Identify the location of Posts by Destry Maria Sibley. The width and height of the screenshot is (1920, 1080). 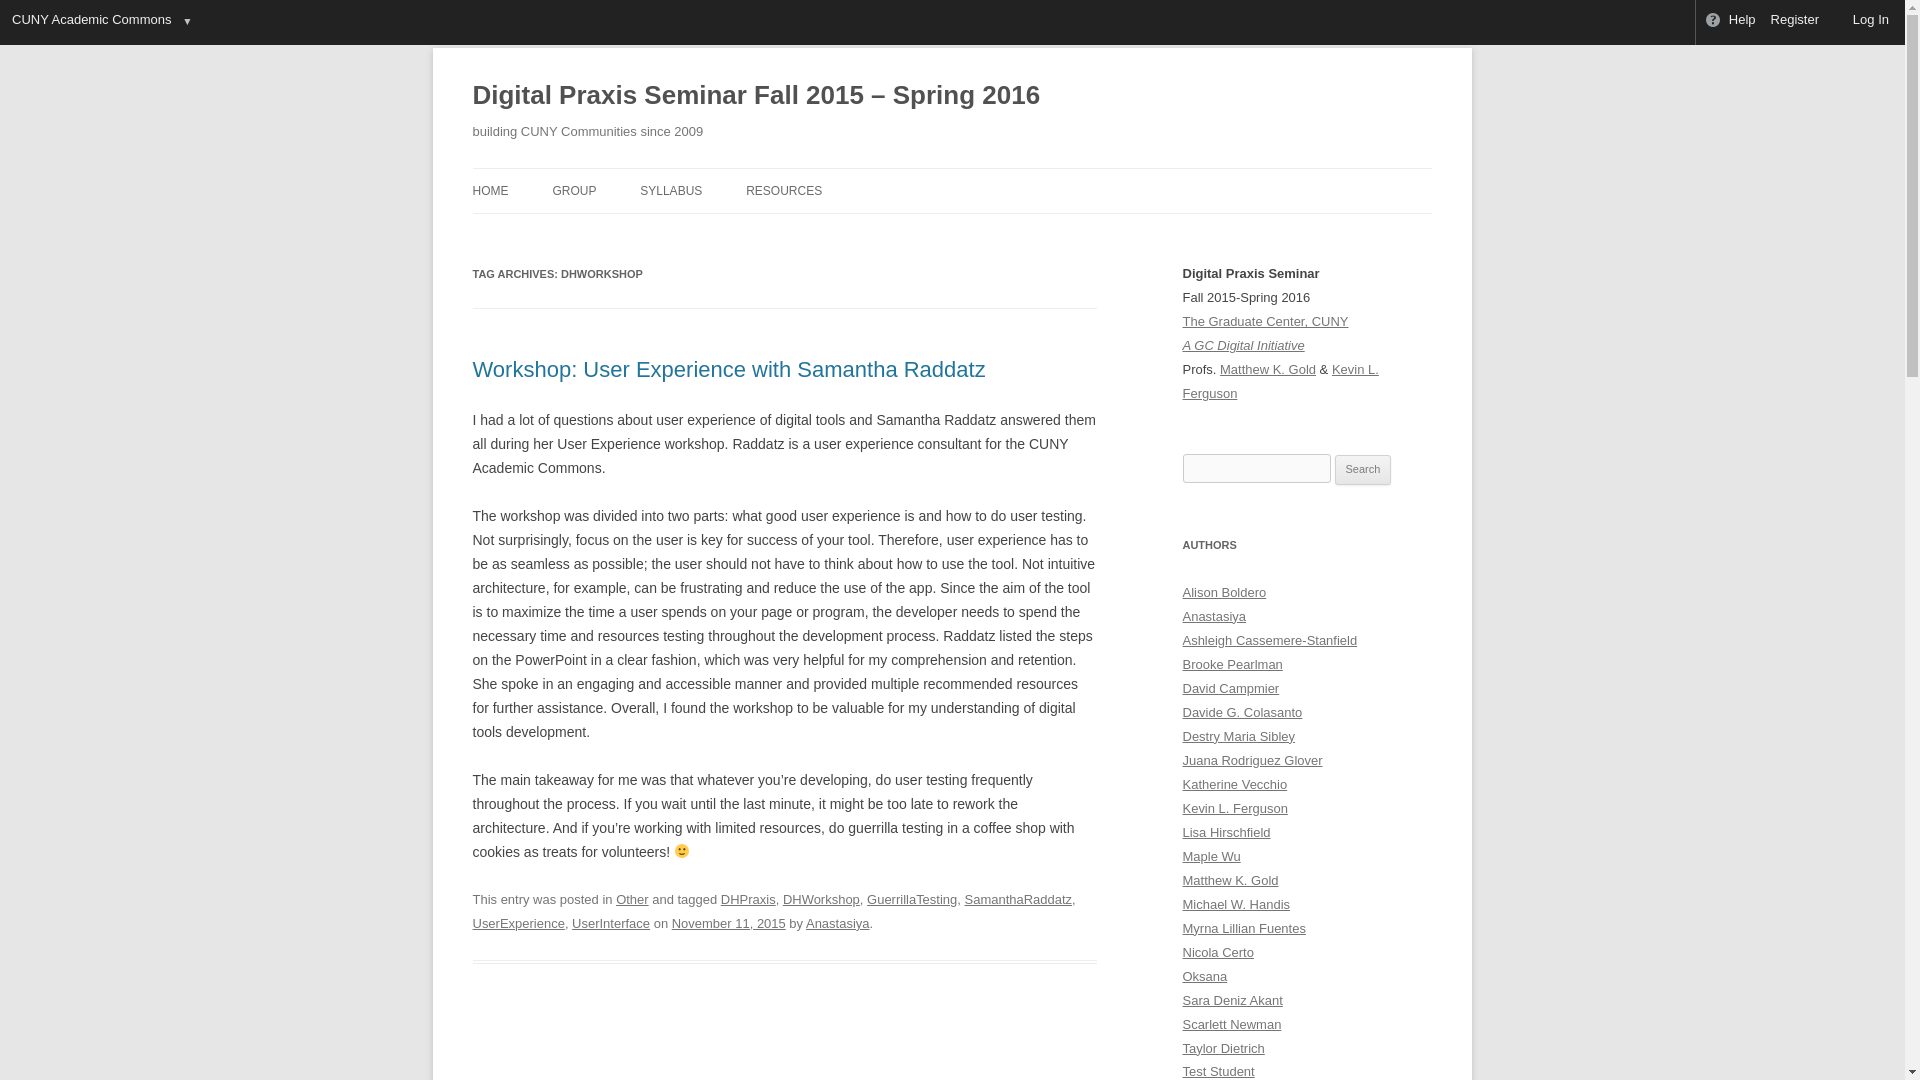
(1238, 736).